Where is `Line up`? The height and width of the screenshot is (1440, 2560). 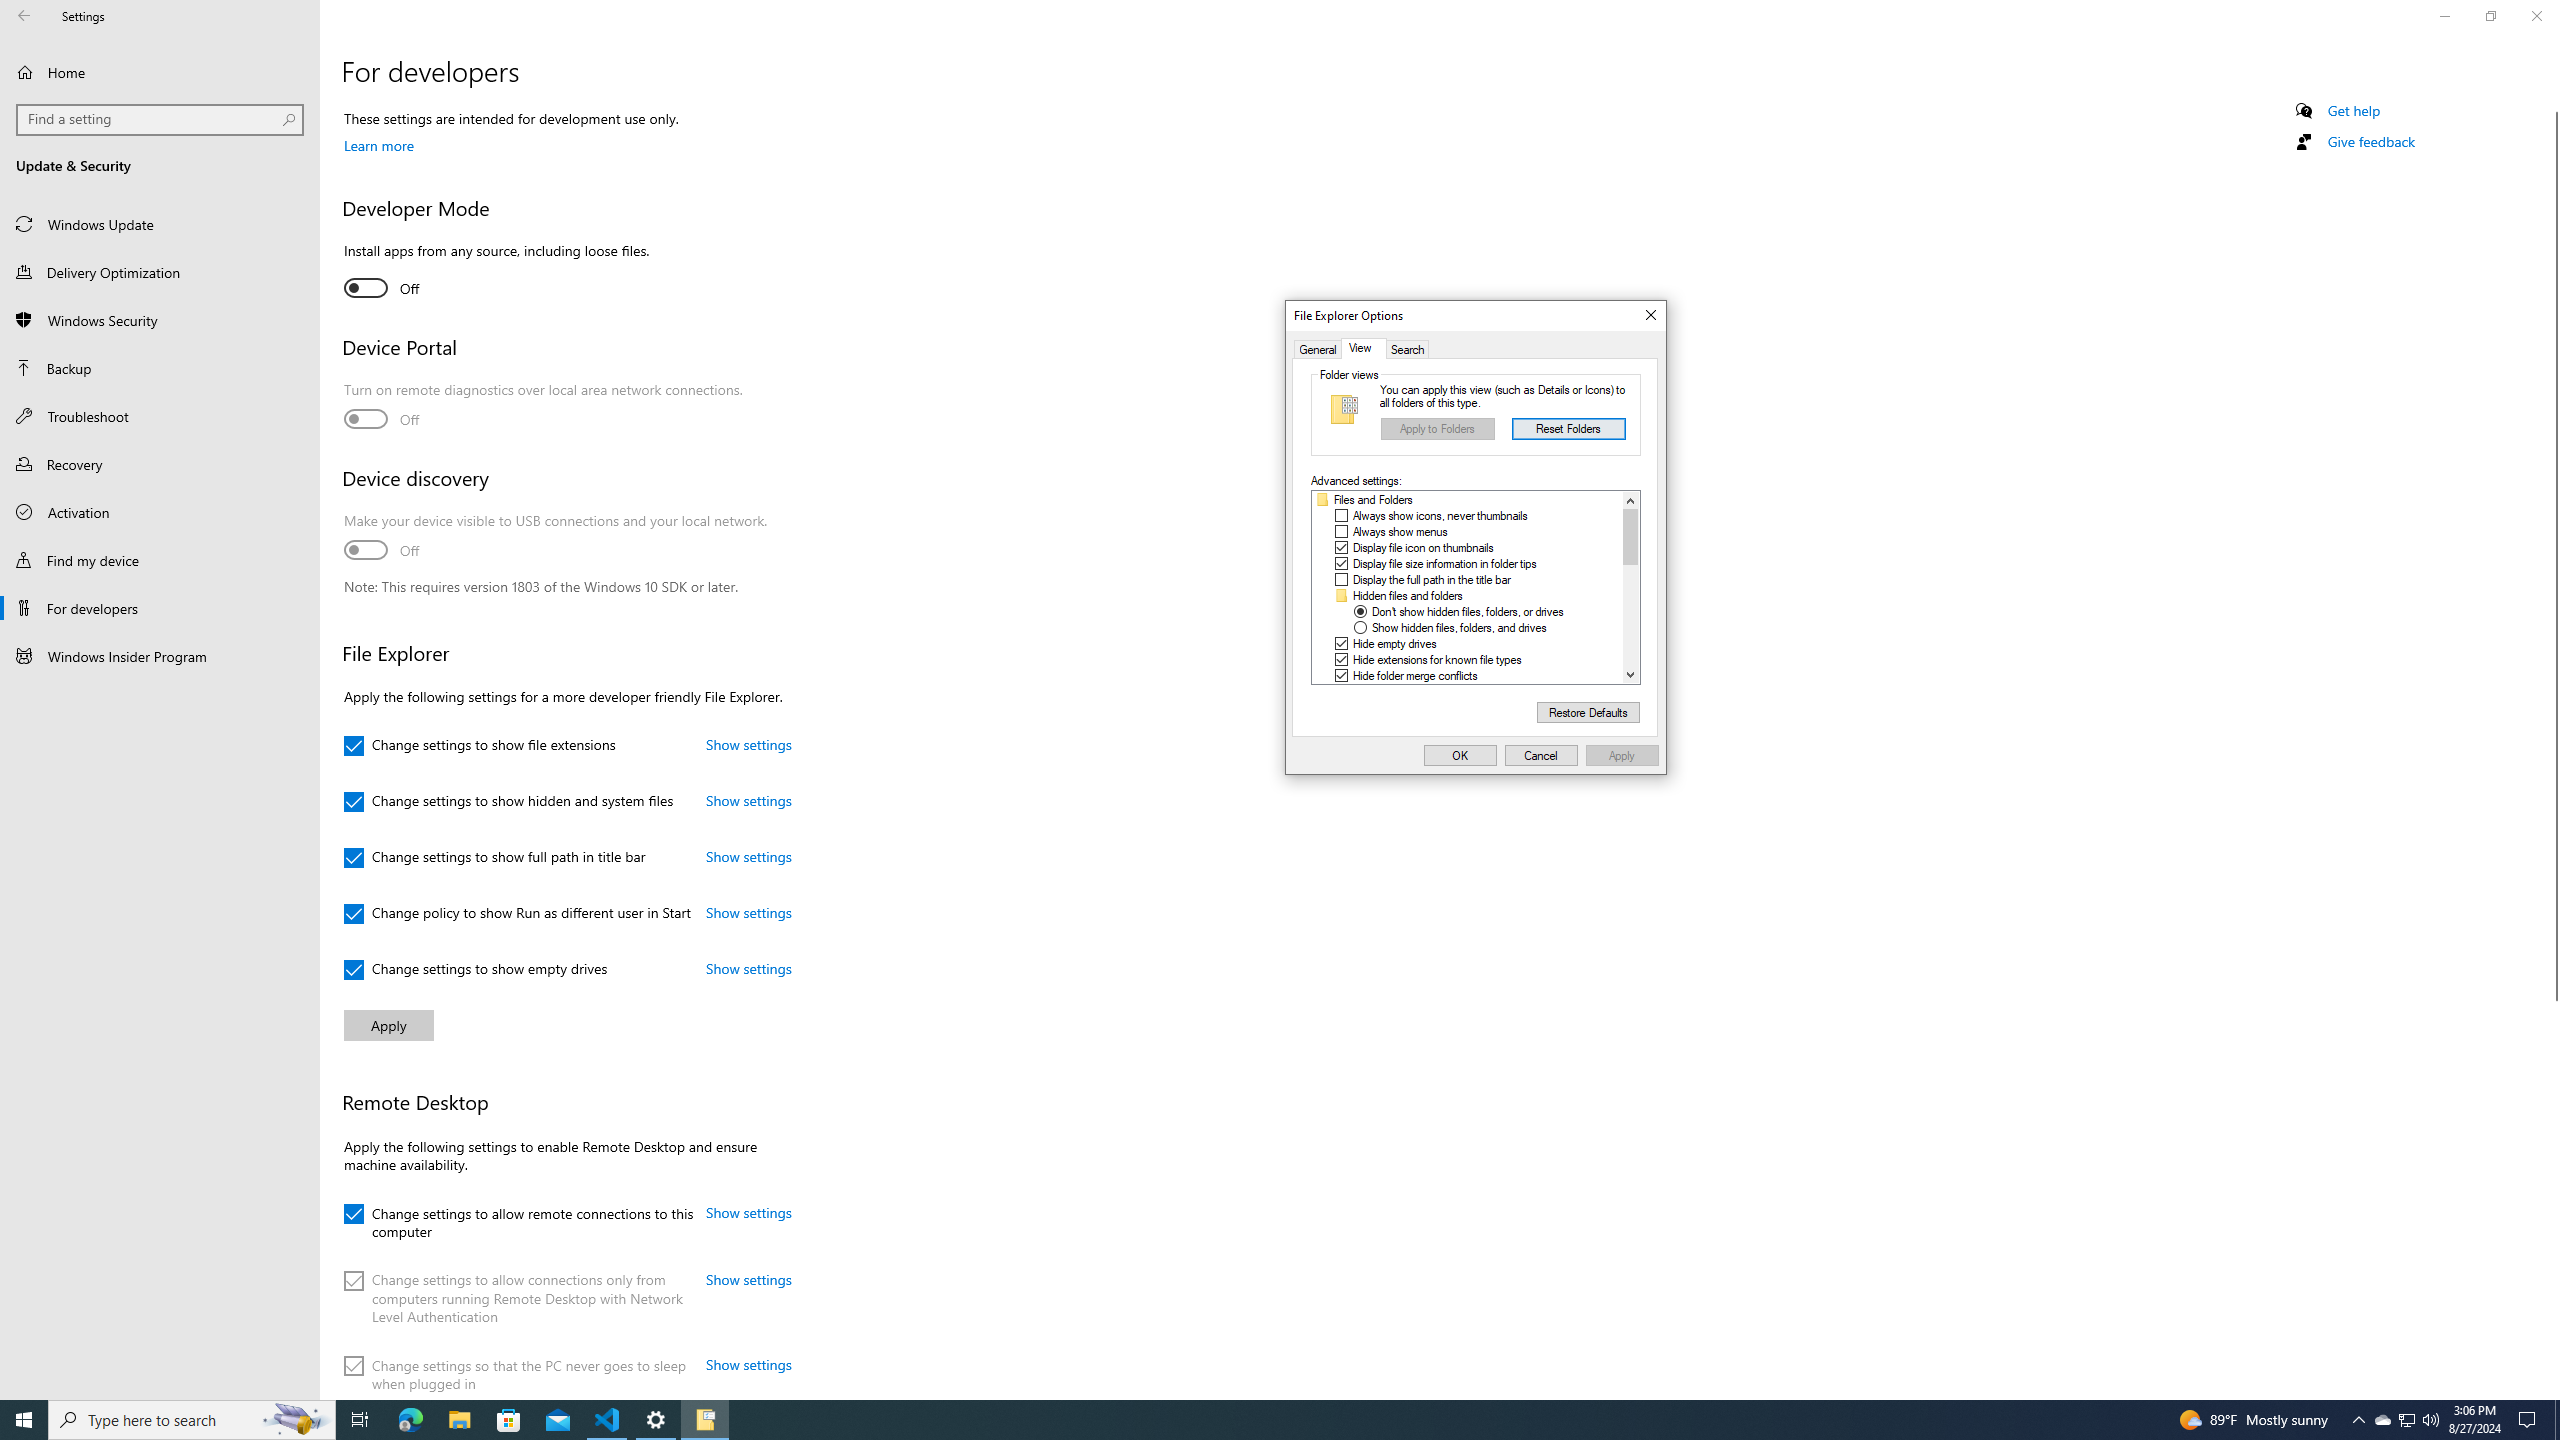
Line up is located at coordinates (2383, 1420).